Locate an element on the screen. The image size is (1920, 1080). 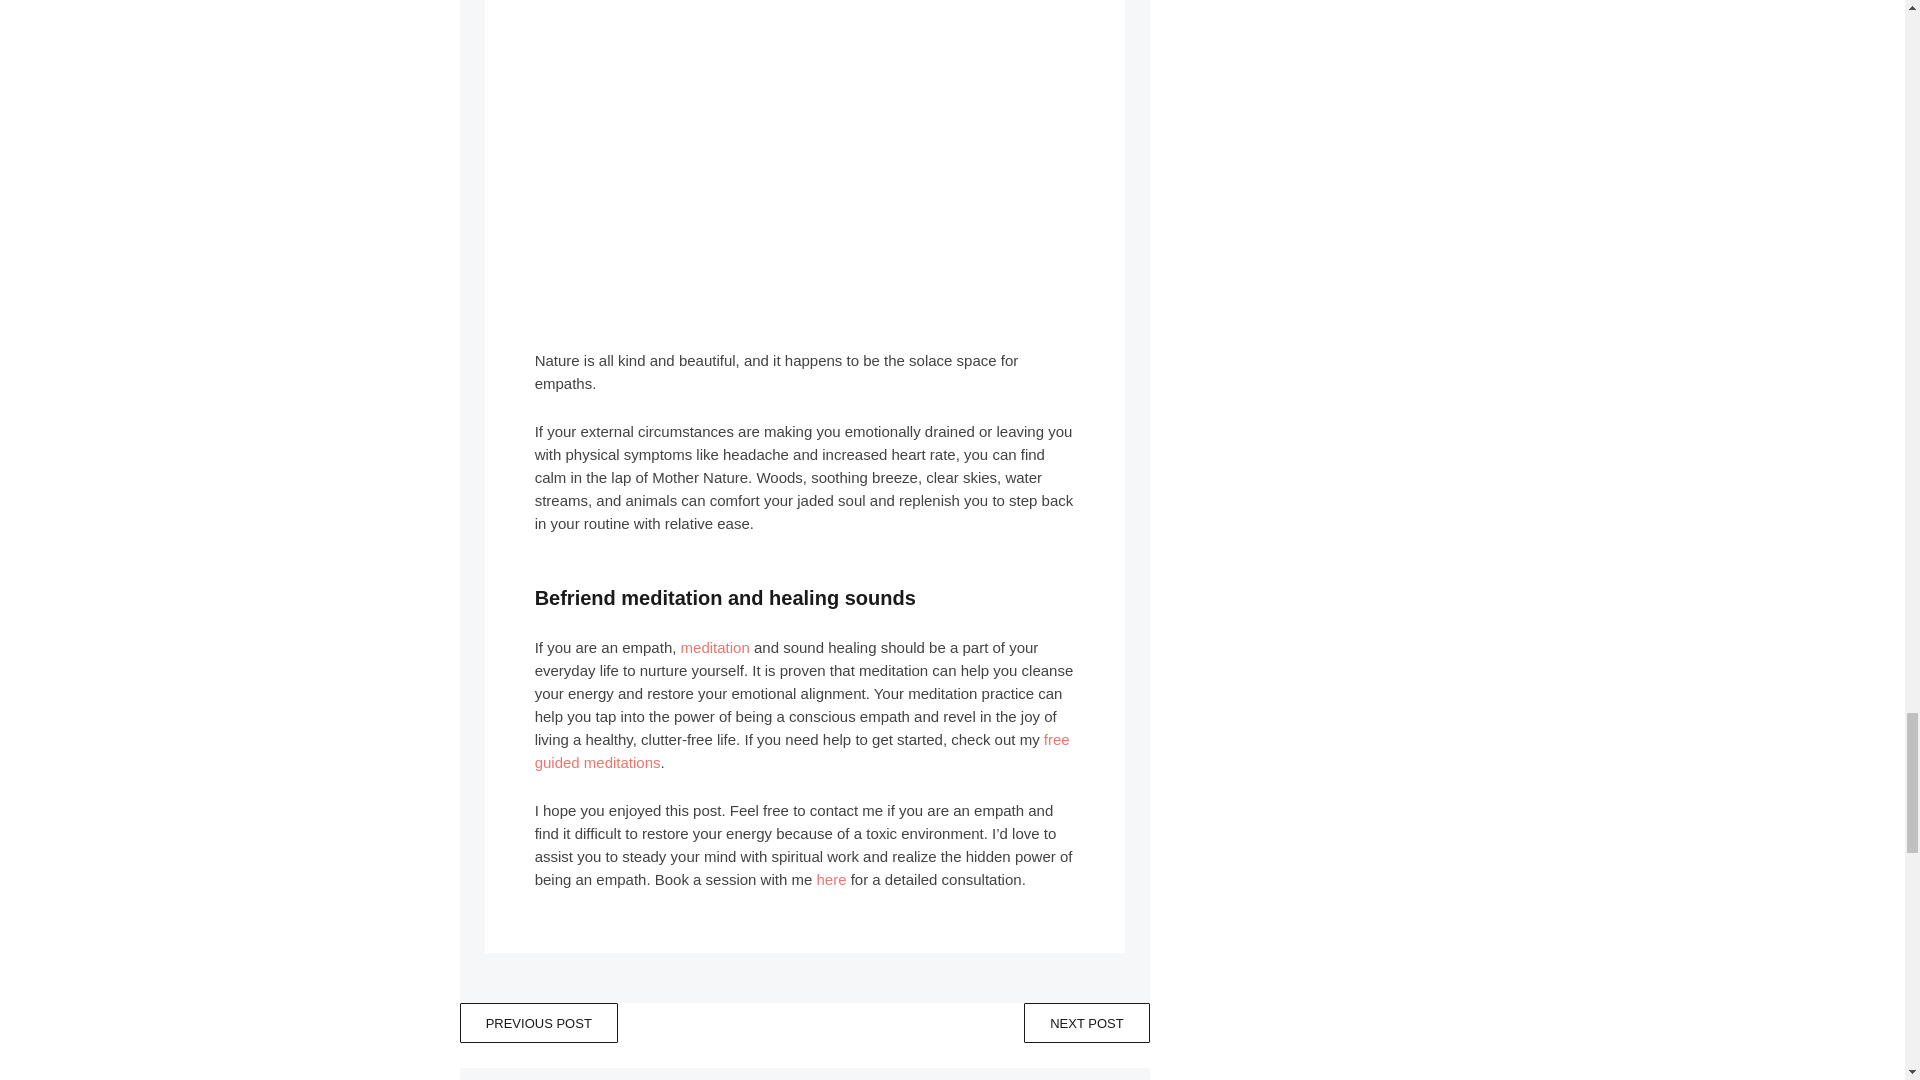
free guided meditations is located at coordinates (802, 751).